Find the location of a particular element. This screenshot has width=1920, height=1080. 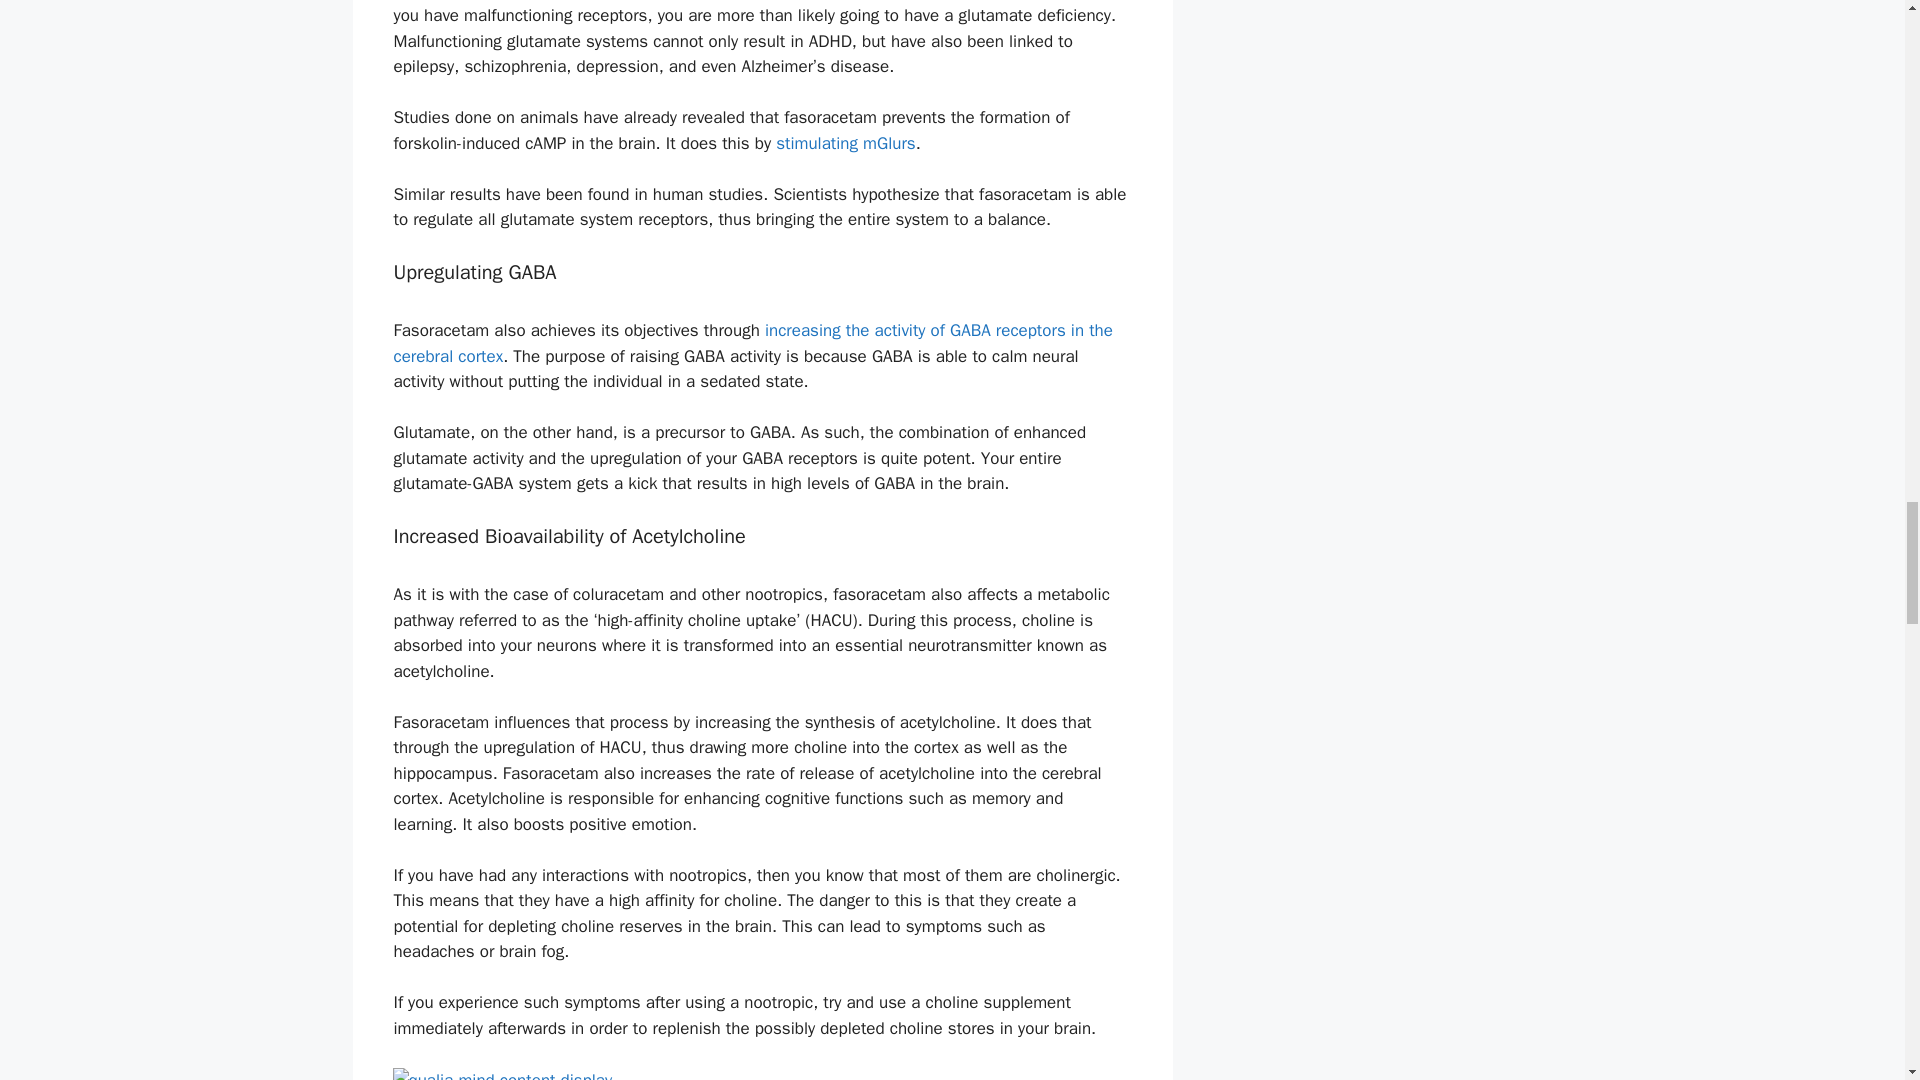

qualia mind content display is located at coordinates (762, 1074).